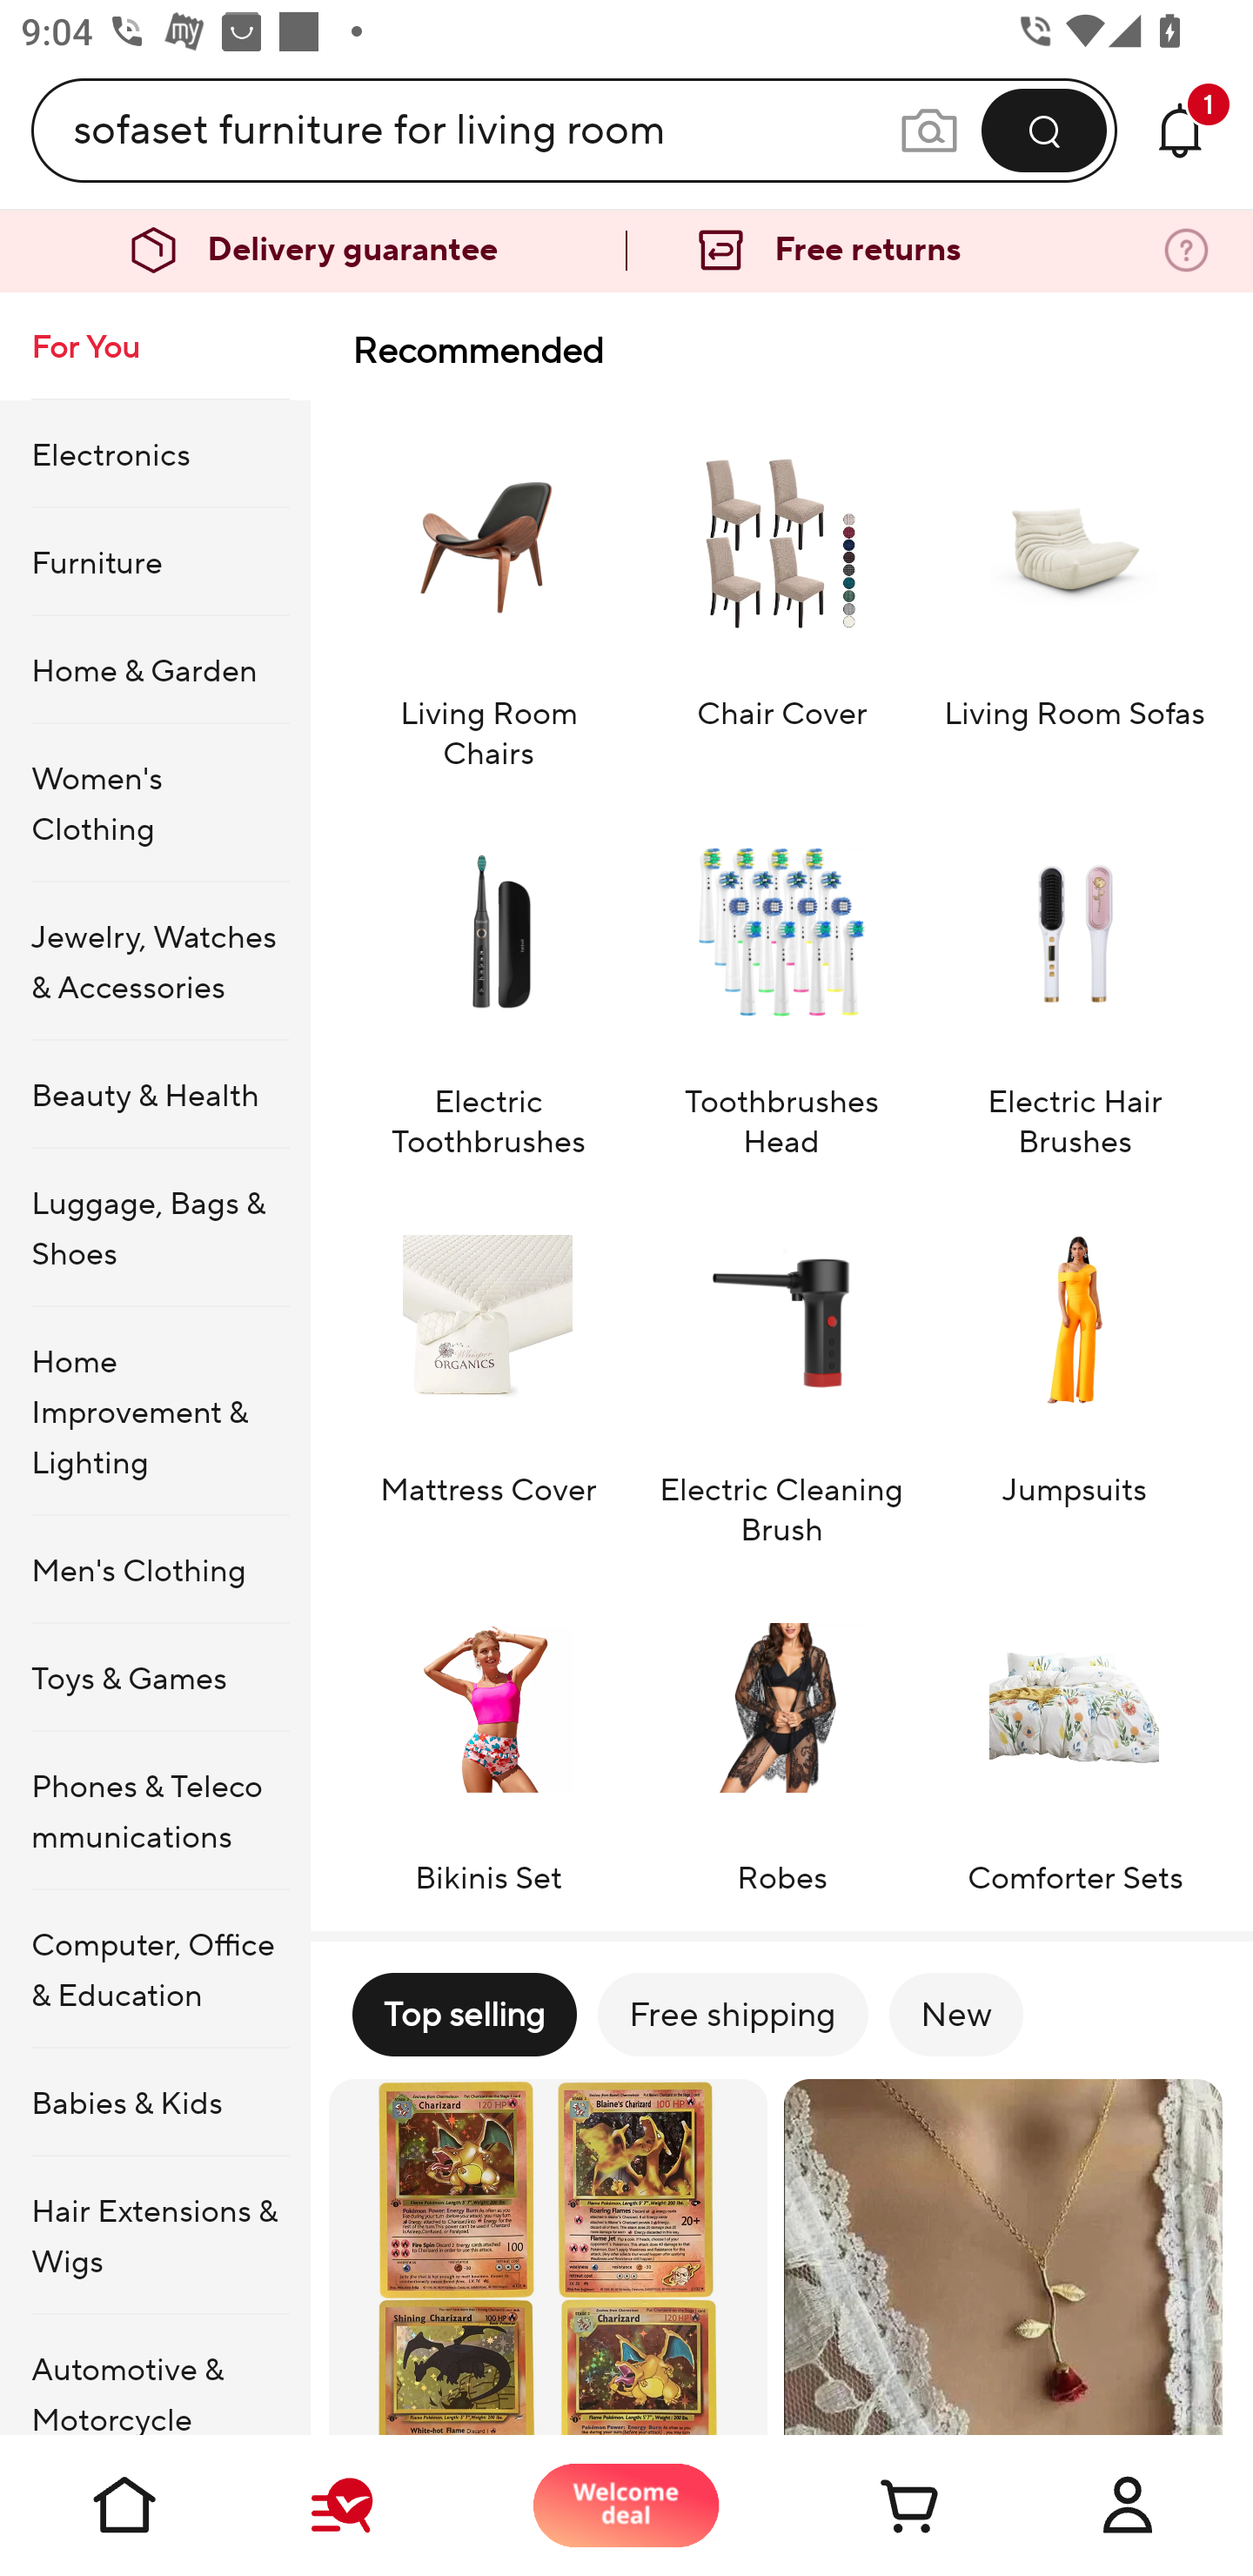 This screenshot has height=2576, width=1253. Describe the element at coordinates (487, 590) in the screenshot. I see `Living Room Chairs` at that location.